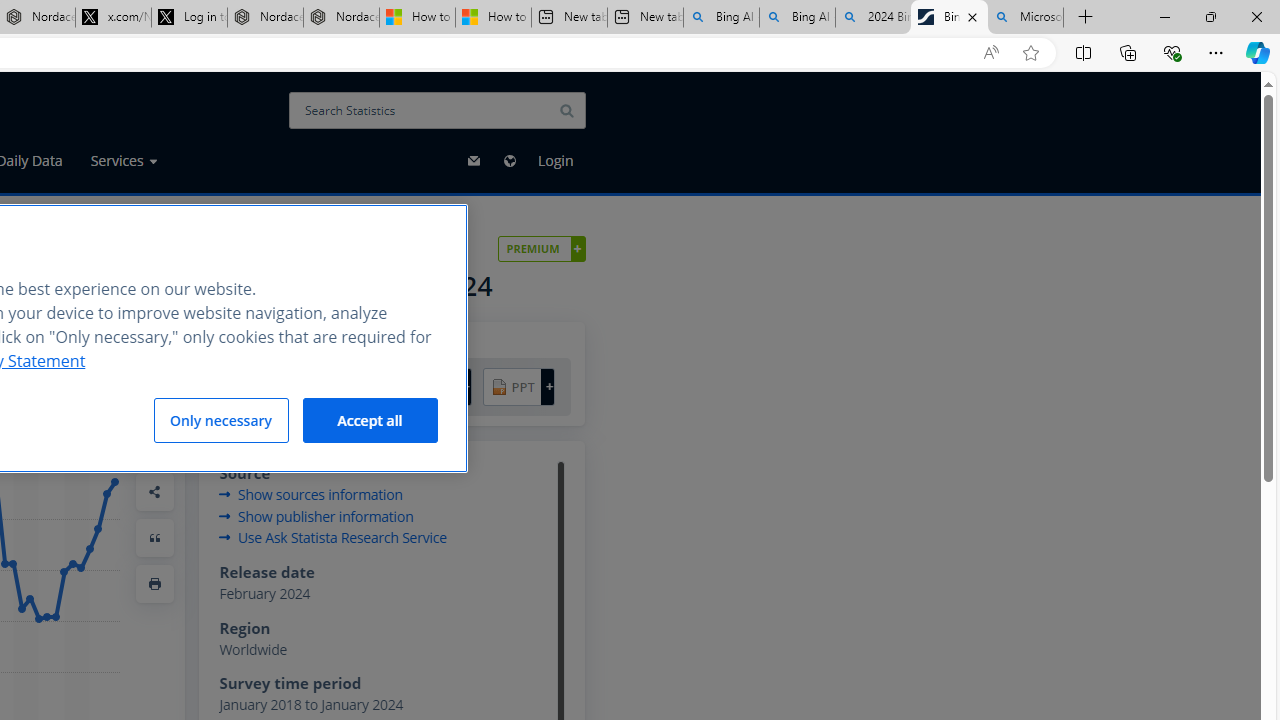  What do you see at coordinates (310, 494) in the screenshot?
I see ` Show sources information` at bounding box center [310, 494].